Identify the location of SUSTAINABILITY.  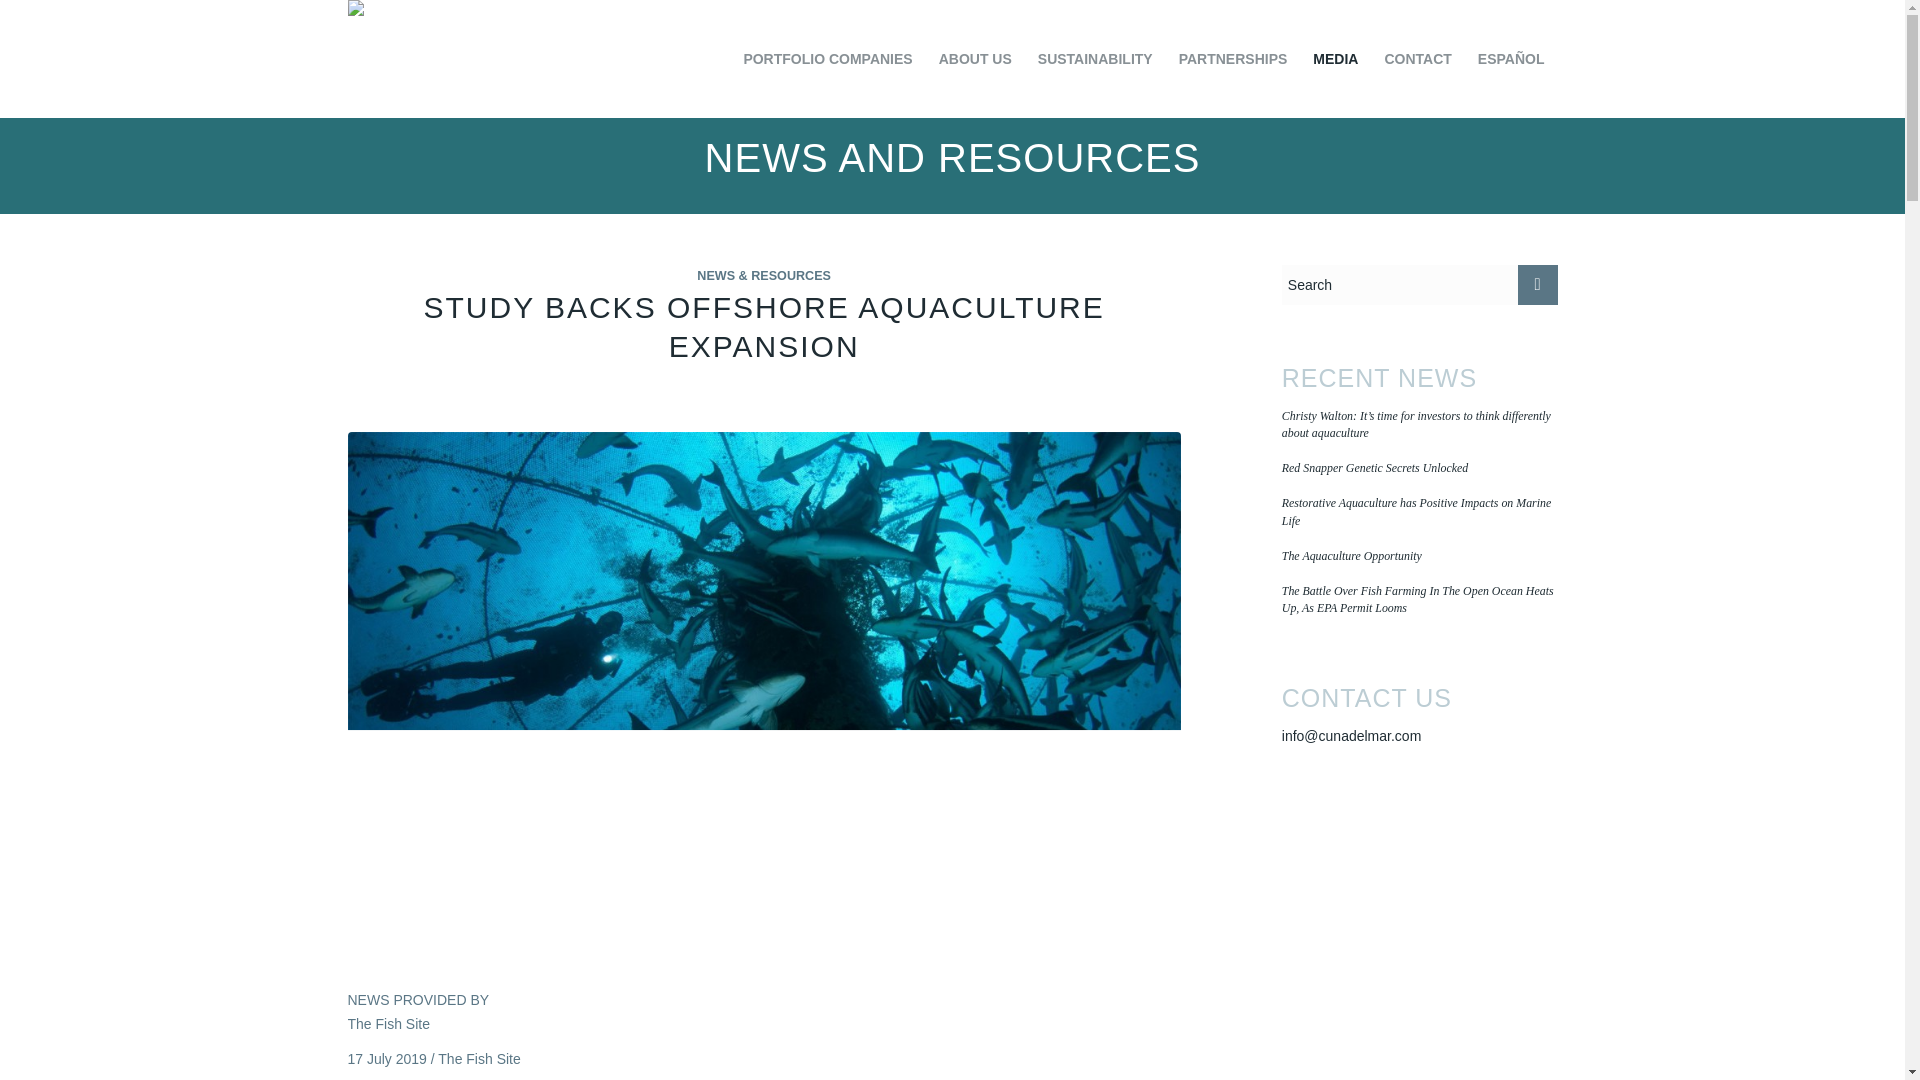
(1095, 58).